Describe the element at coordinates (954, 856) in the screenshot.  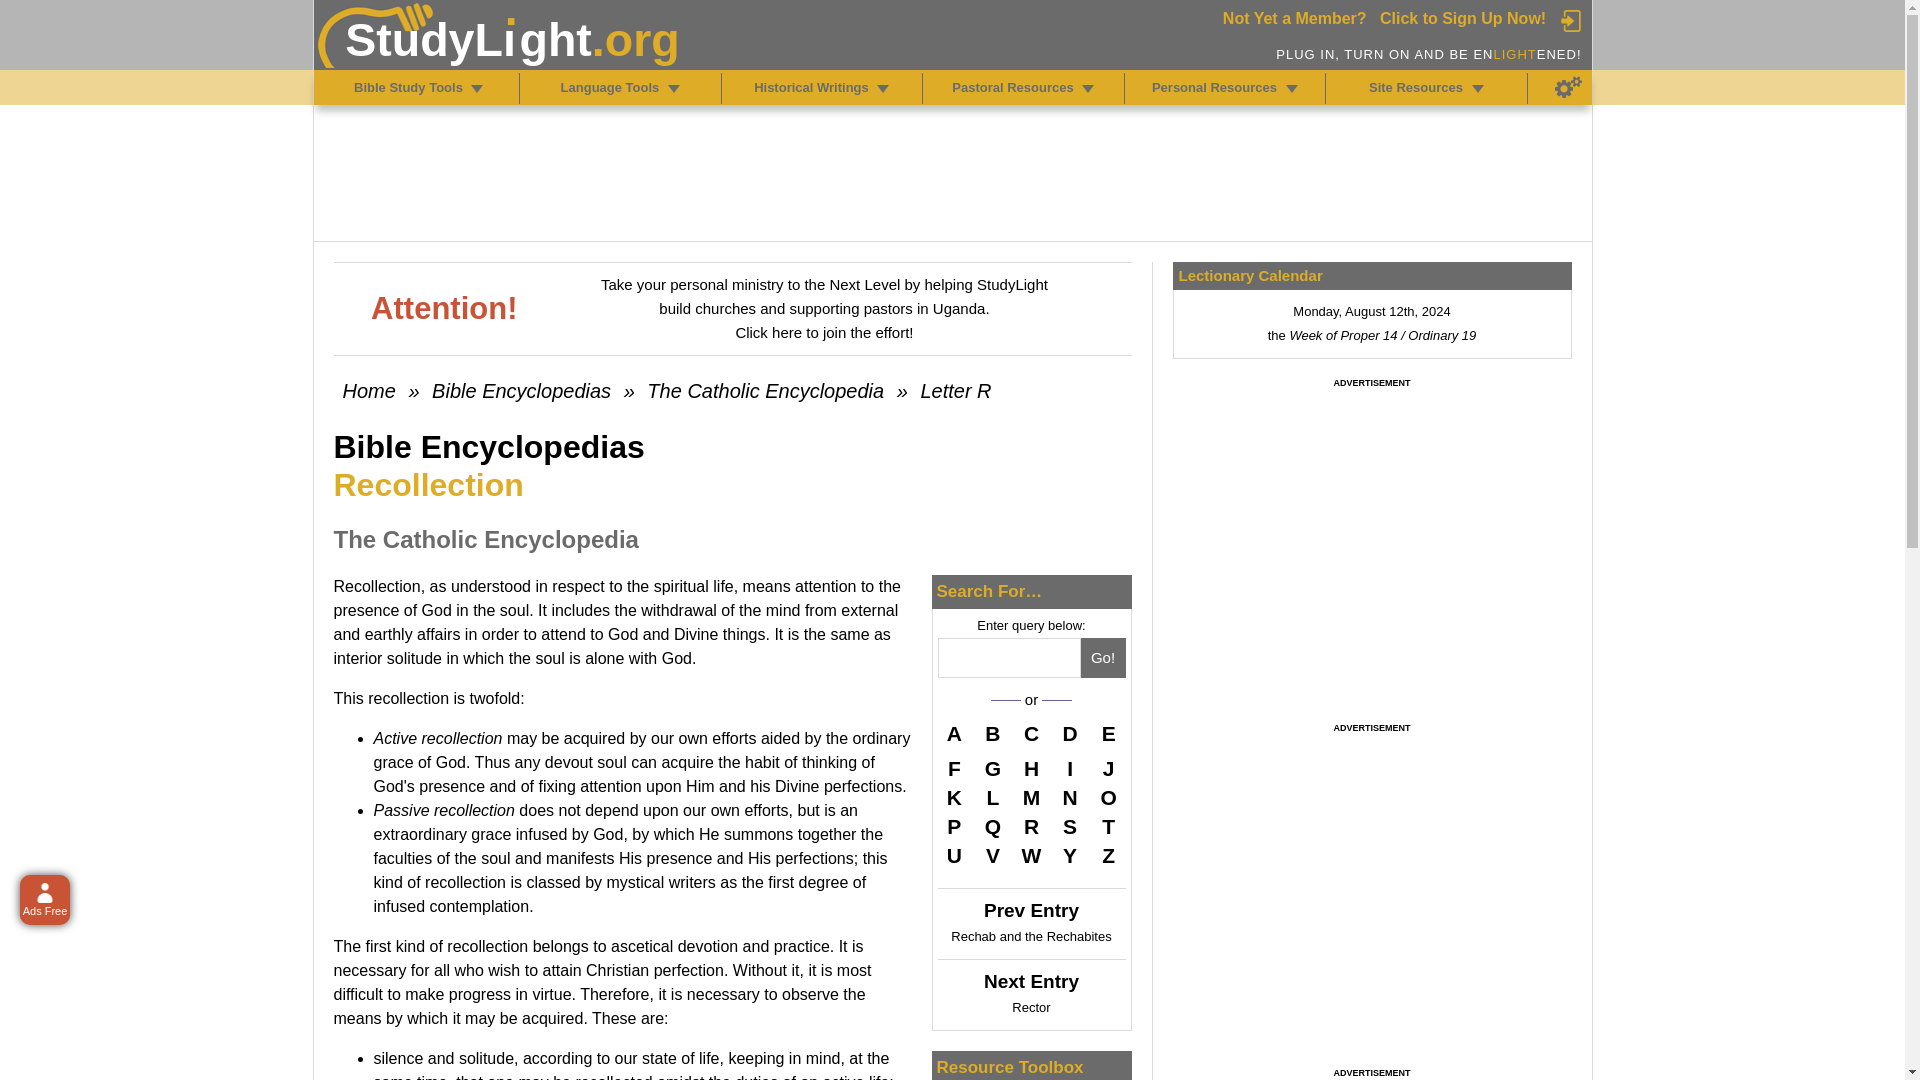
I see `U` at that location.